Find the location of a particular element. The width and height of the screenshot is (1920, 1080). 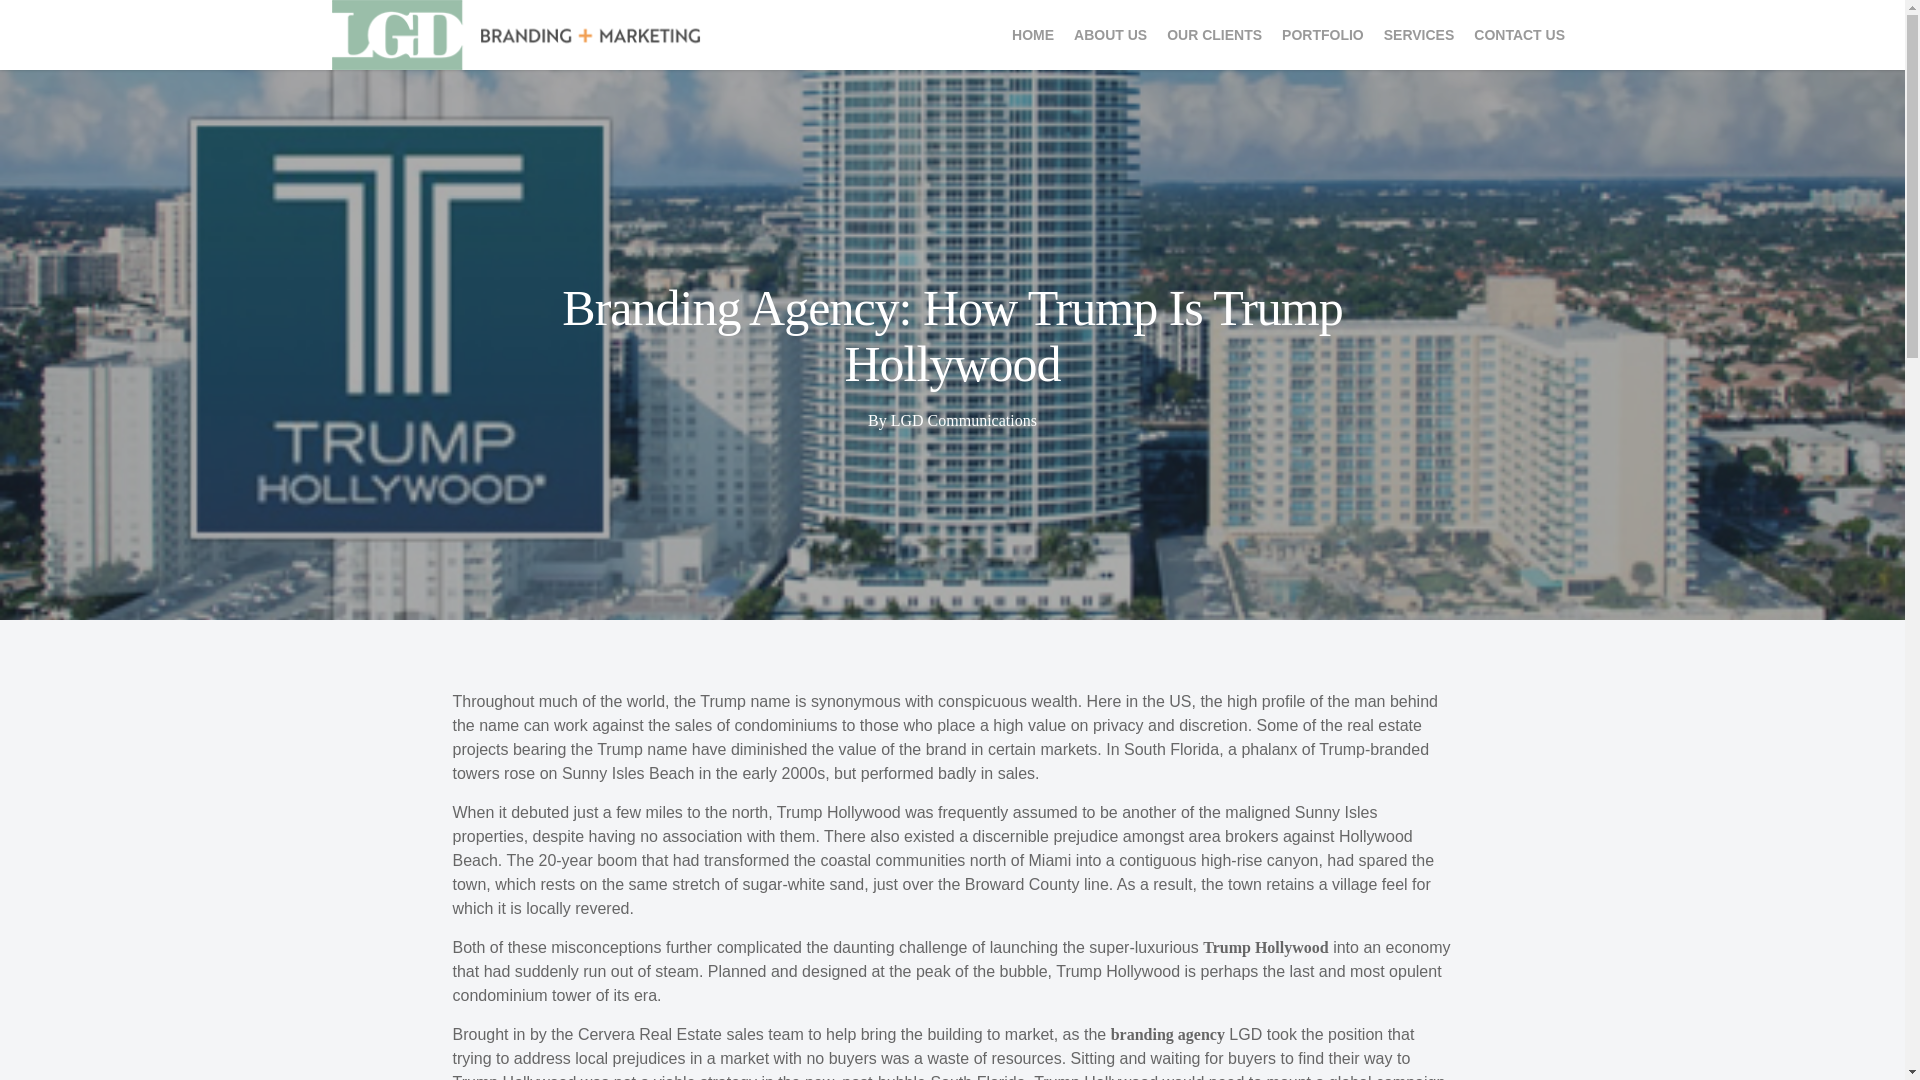

Posts by LGD Communications is located at coordinates (963, 420).